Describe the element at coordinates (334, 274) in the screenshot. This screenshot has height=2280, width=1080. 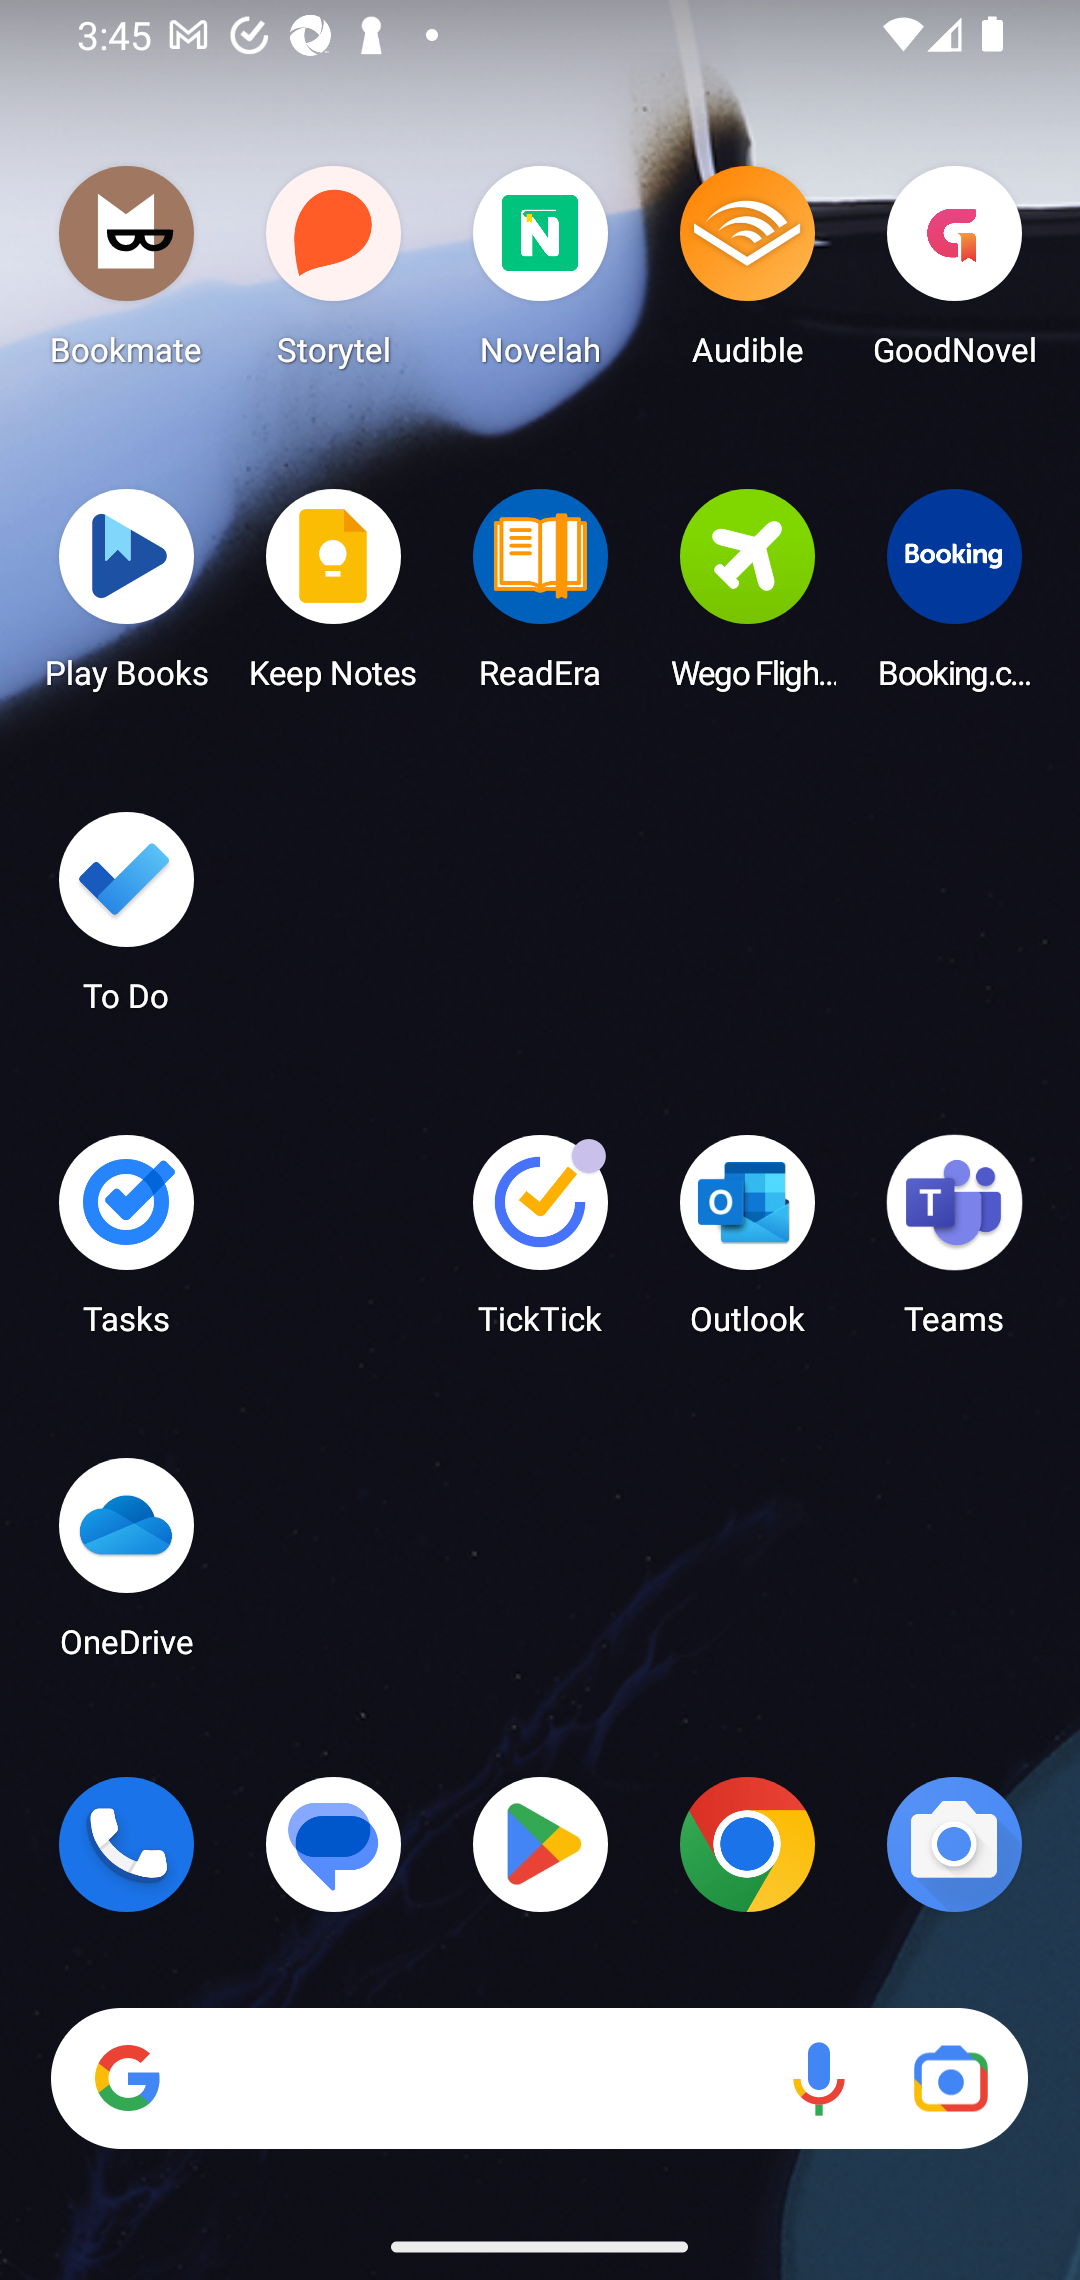
I see `Storytel` at that location.